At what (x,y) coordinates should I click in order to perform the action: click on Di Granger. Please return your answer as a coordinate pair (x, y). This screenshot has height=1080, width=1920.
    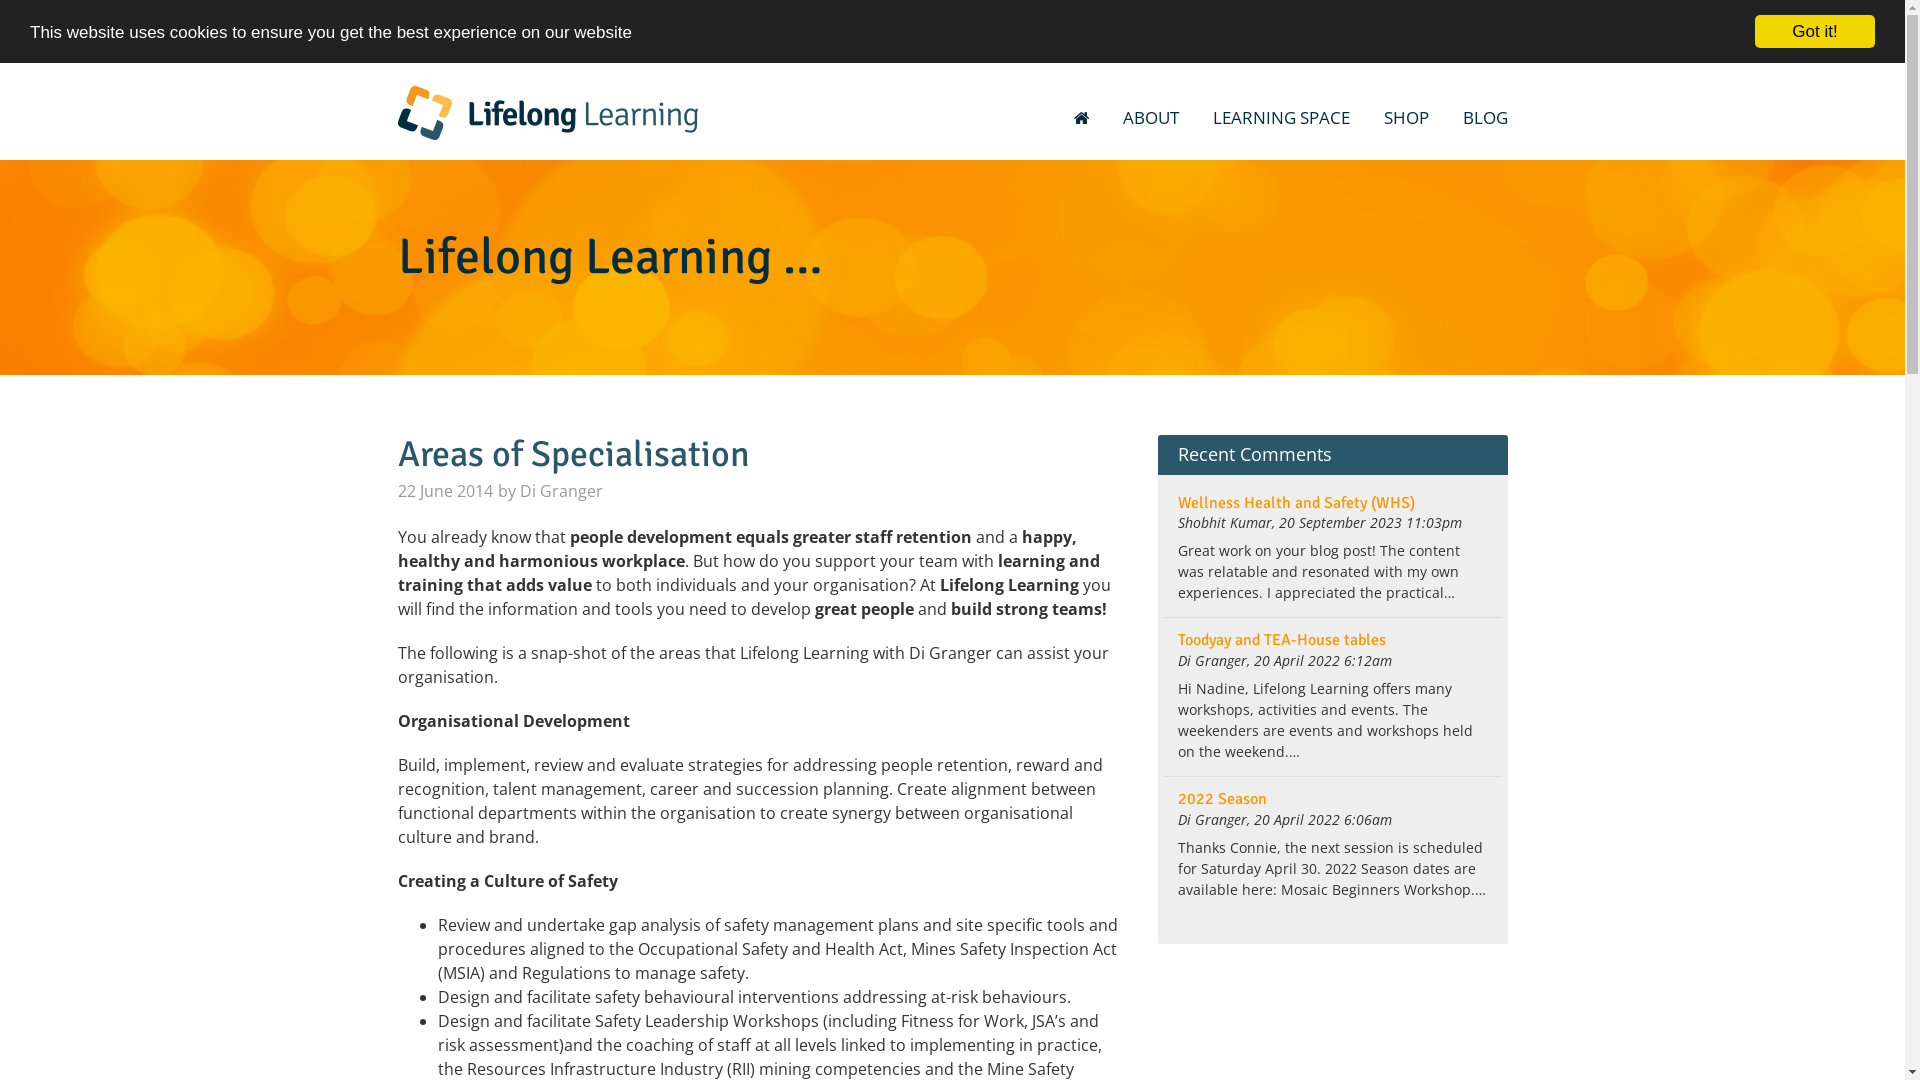
    Looking at the image, I should click on (562, 491).